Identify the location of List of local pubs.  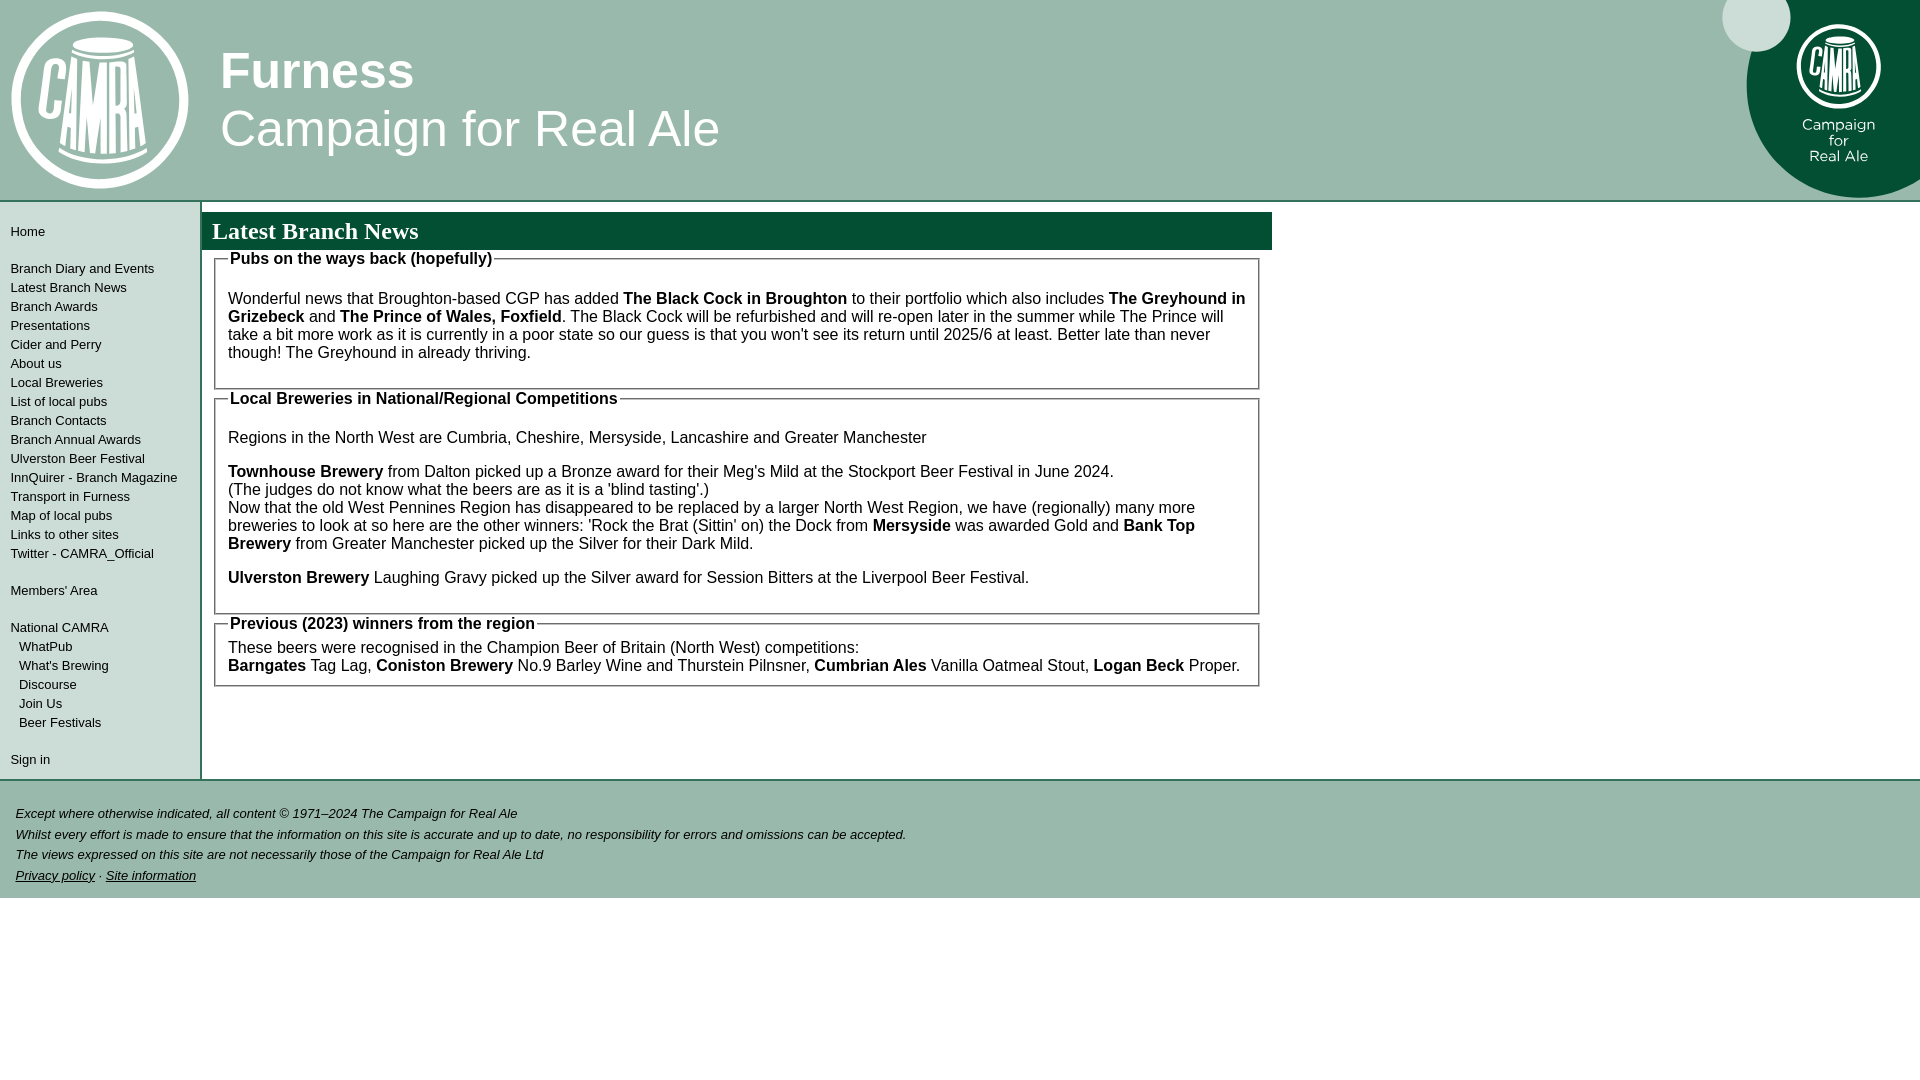
(98, 402).